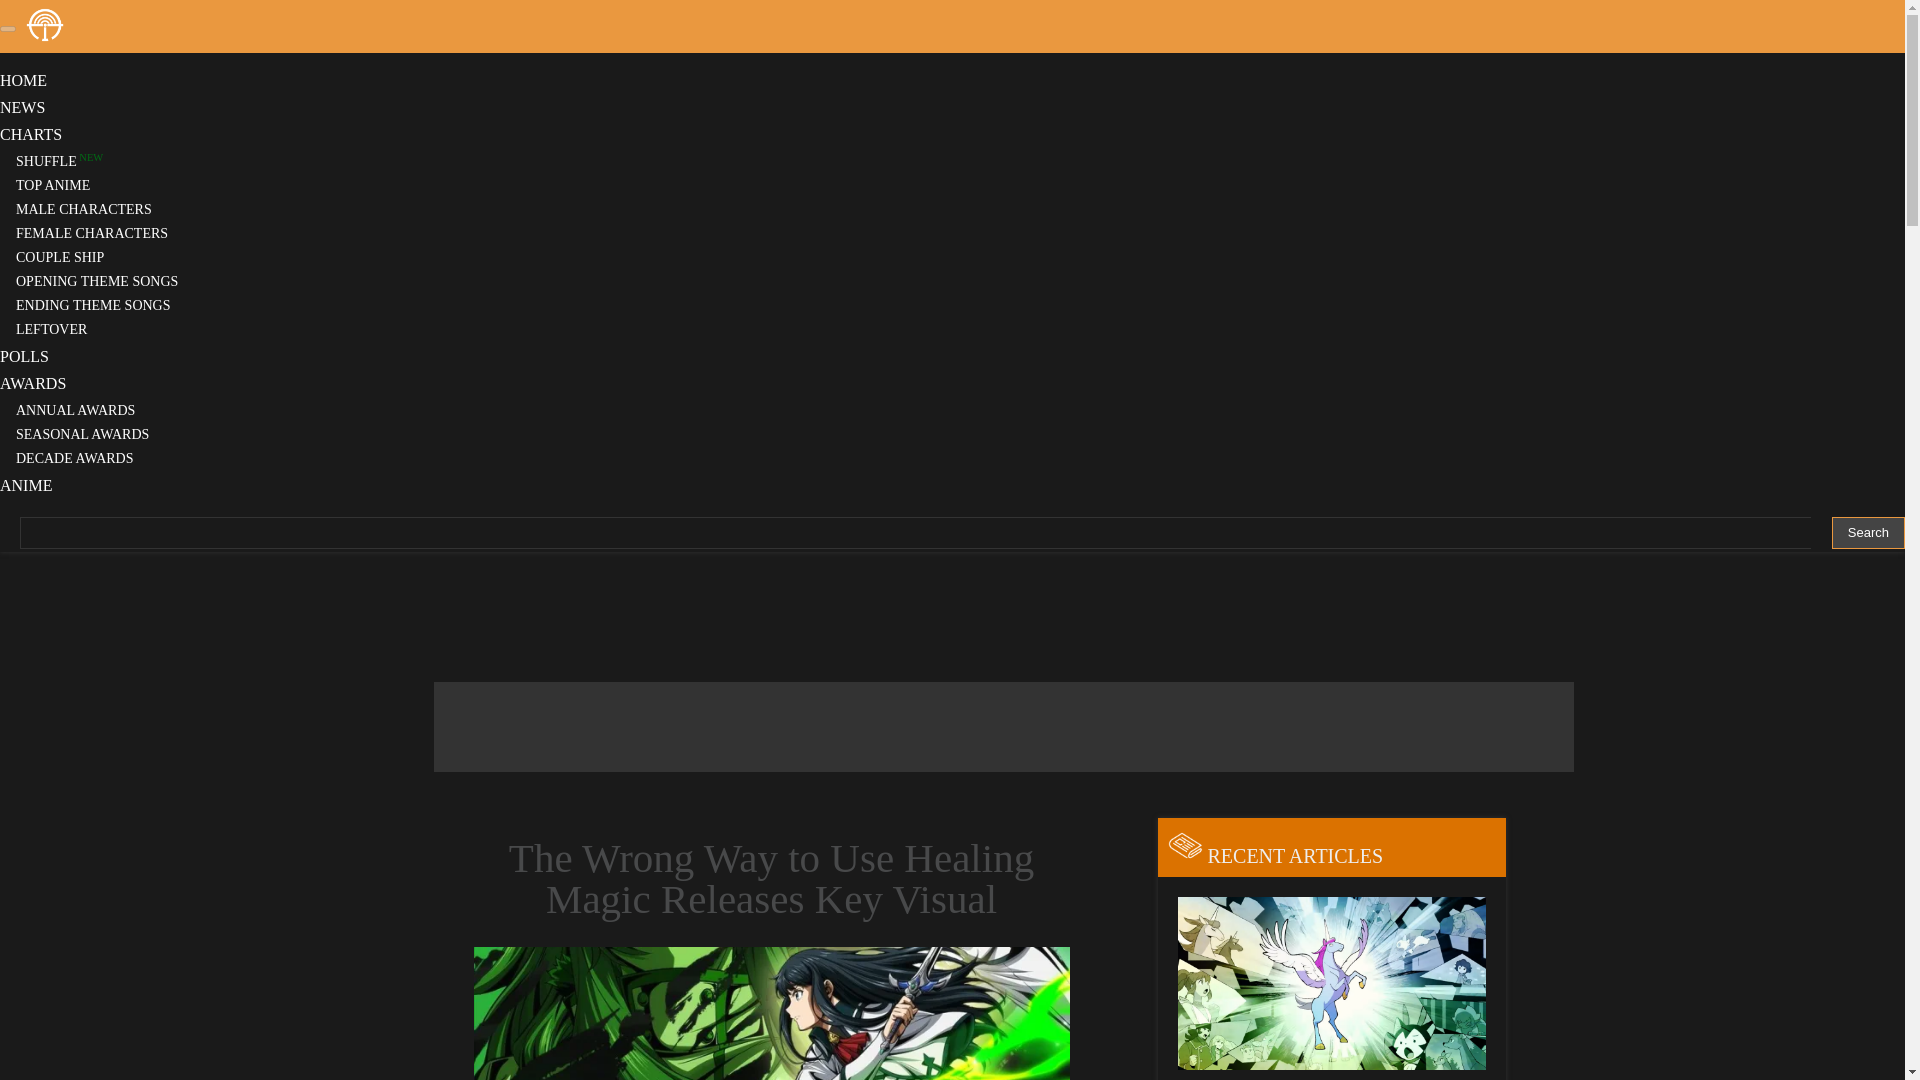  Describe the element at coordinates (52, 186) in the screenshot. I see `TOP ANIME` at that location.